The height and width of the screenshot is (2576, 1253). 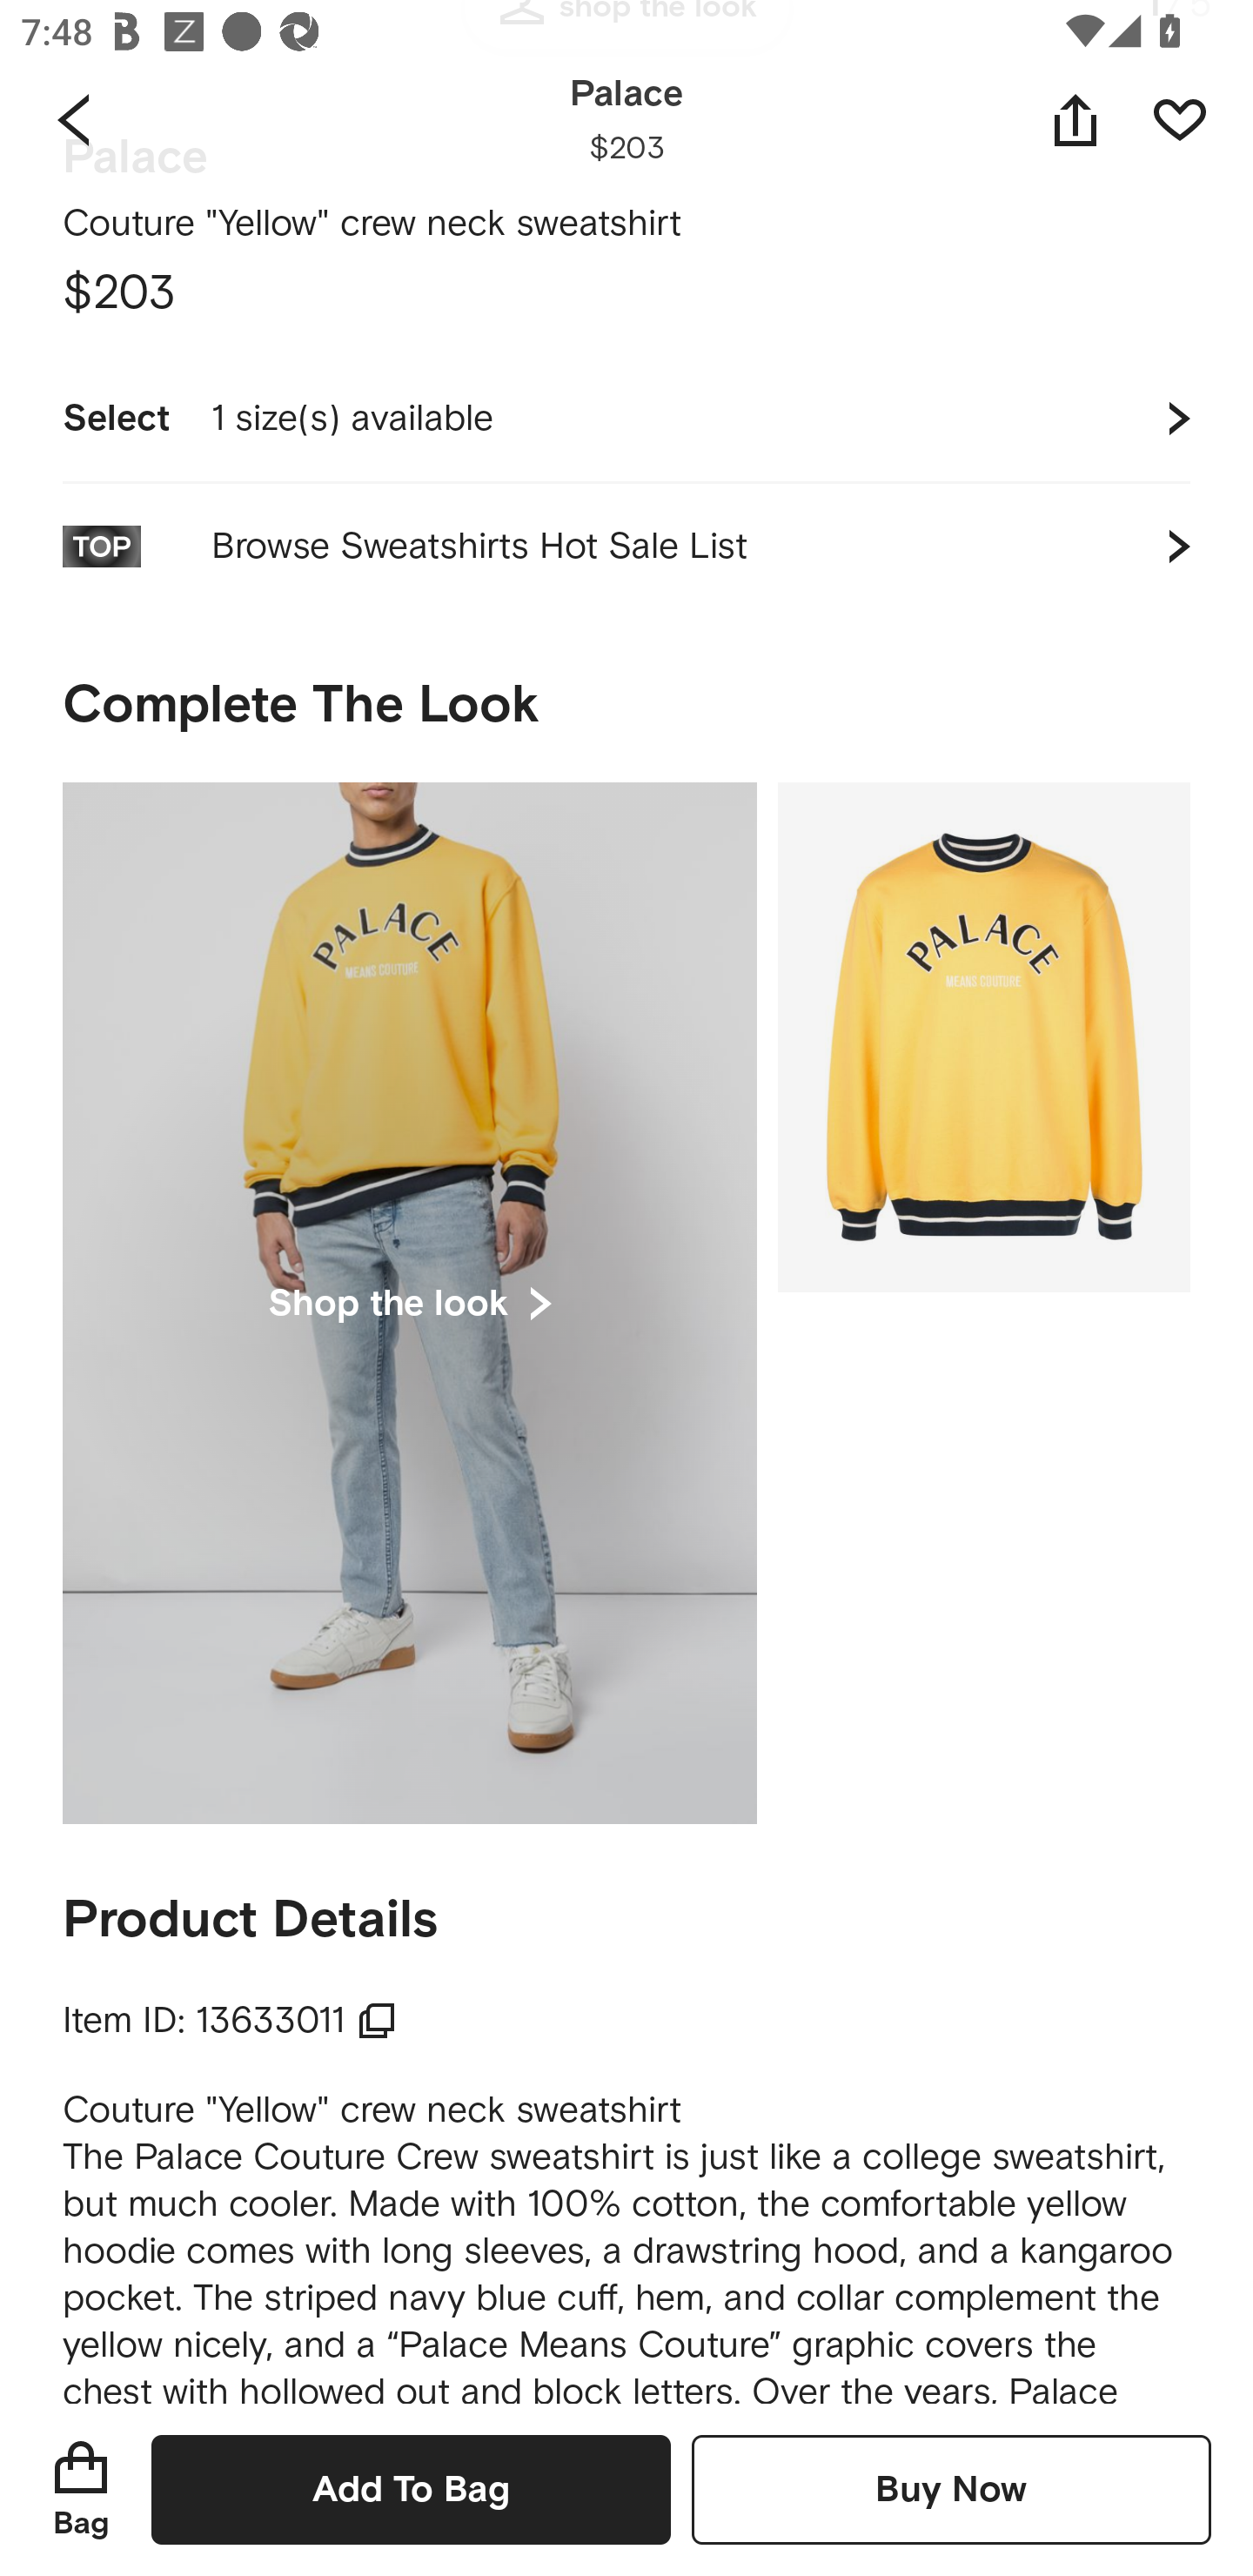 What do you see at coordinates (626, 546) in the screenshot?
I see `Browse Sweatshirts Hot Sale List` at bounding box center [626, 546].